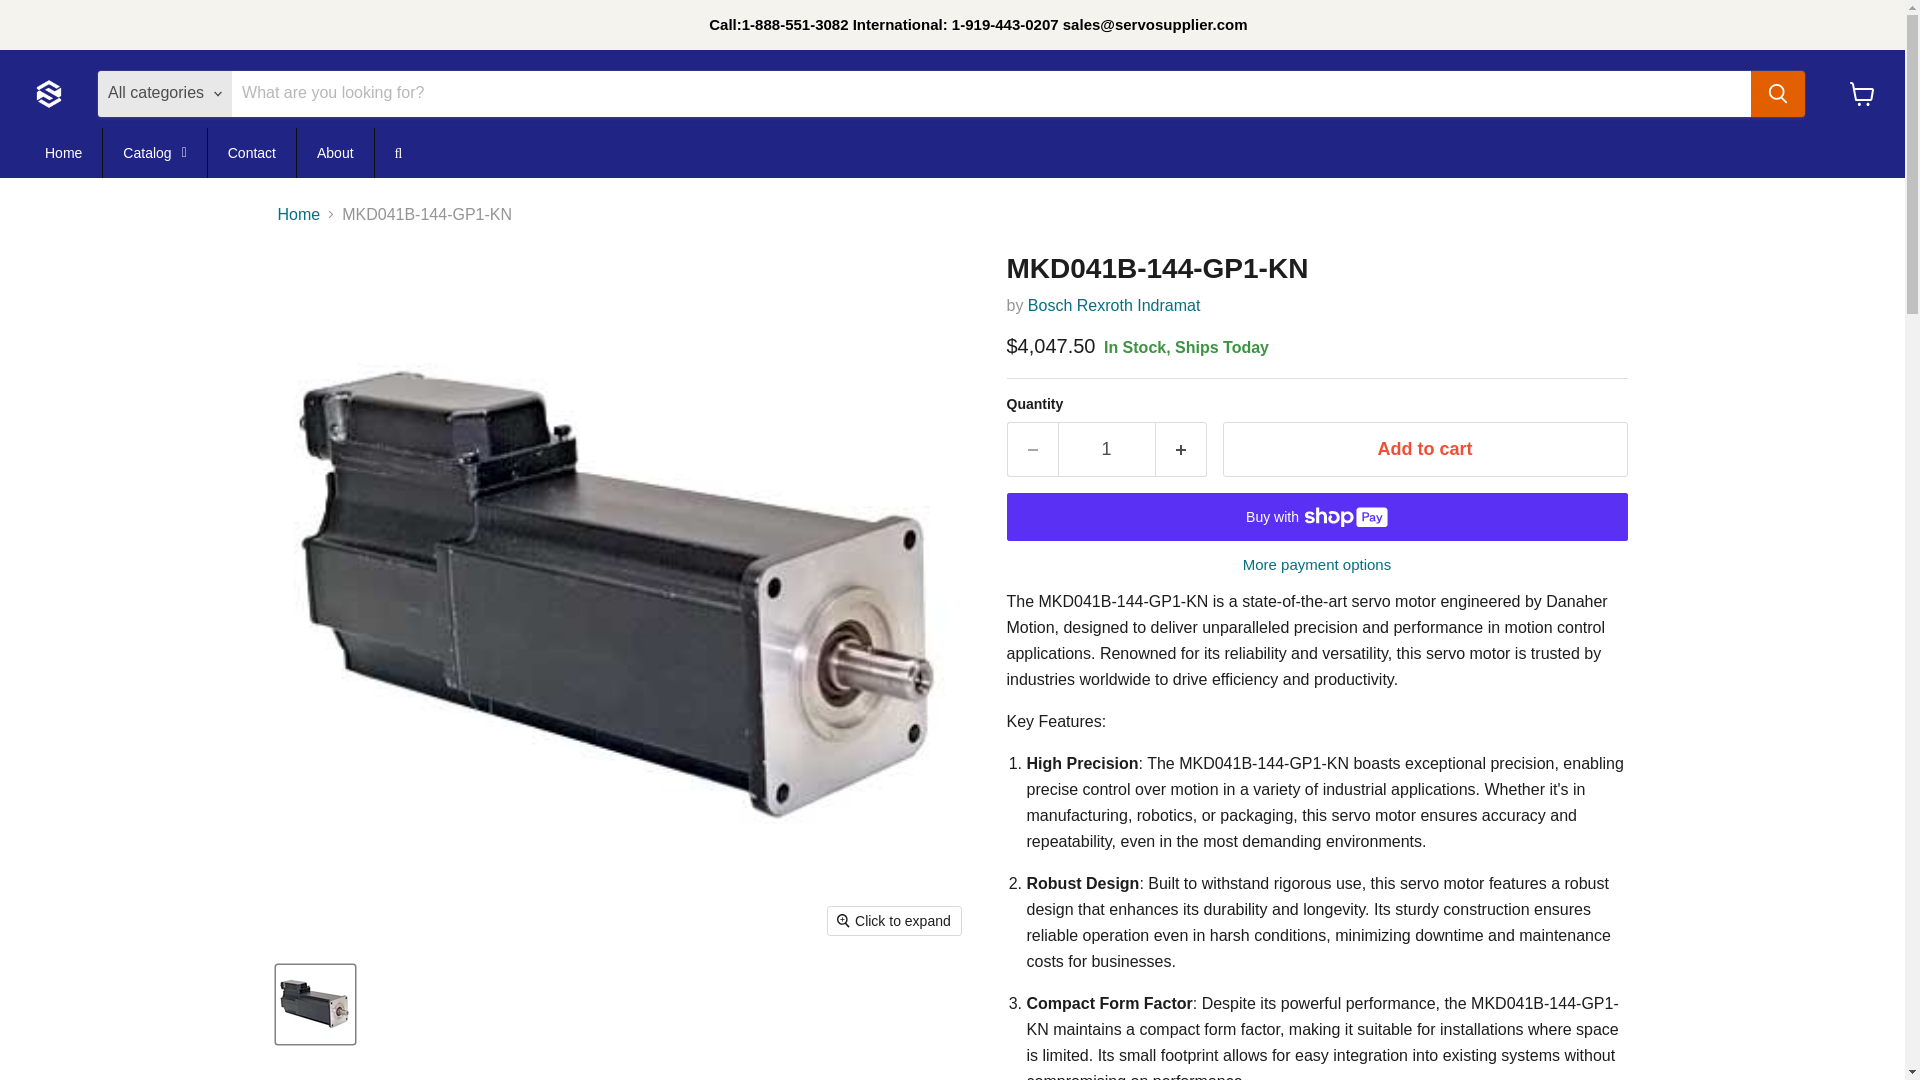 Image resolution: width=1920 pixels, height=1080 pixels. I want to click on Home, so click(62, 153).